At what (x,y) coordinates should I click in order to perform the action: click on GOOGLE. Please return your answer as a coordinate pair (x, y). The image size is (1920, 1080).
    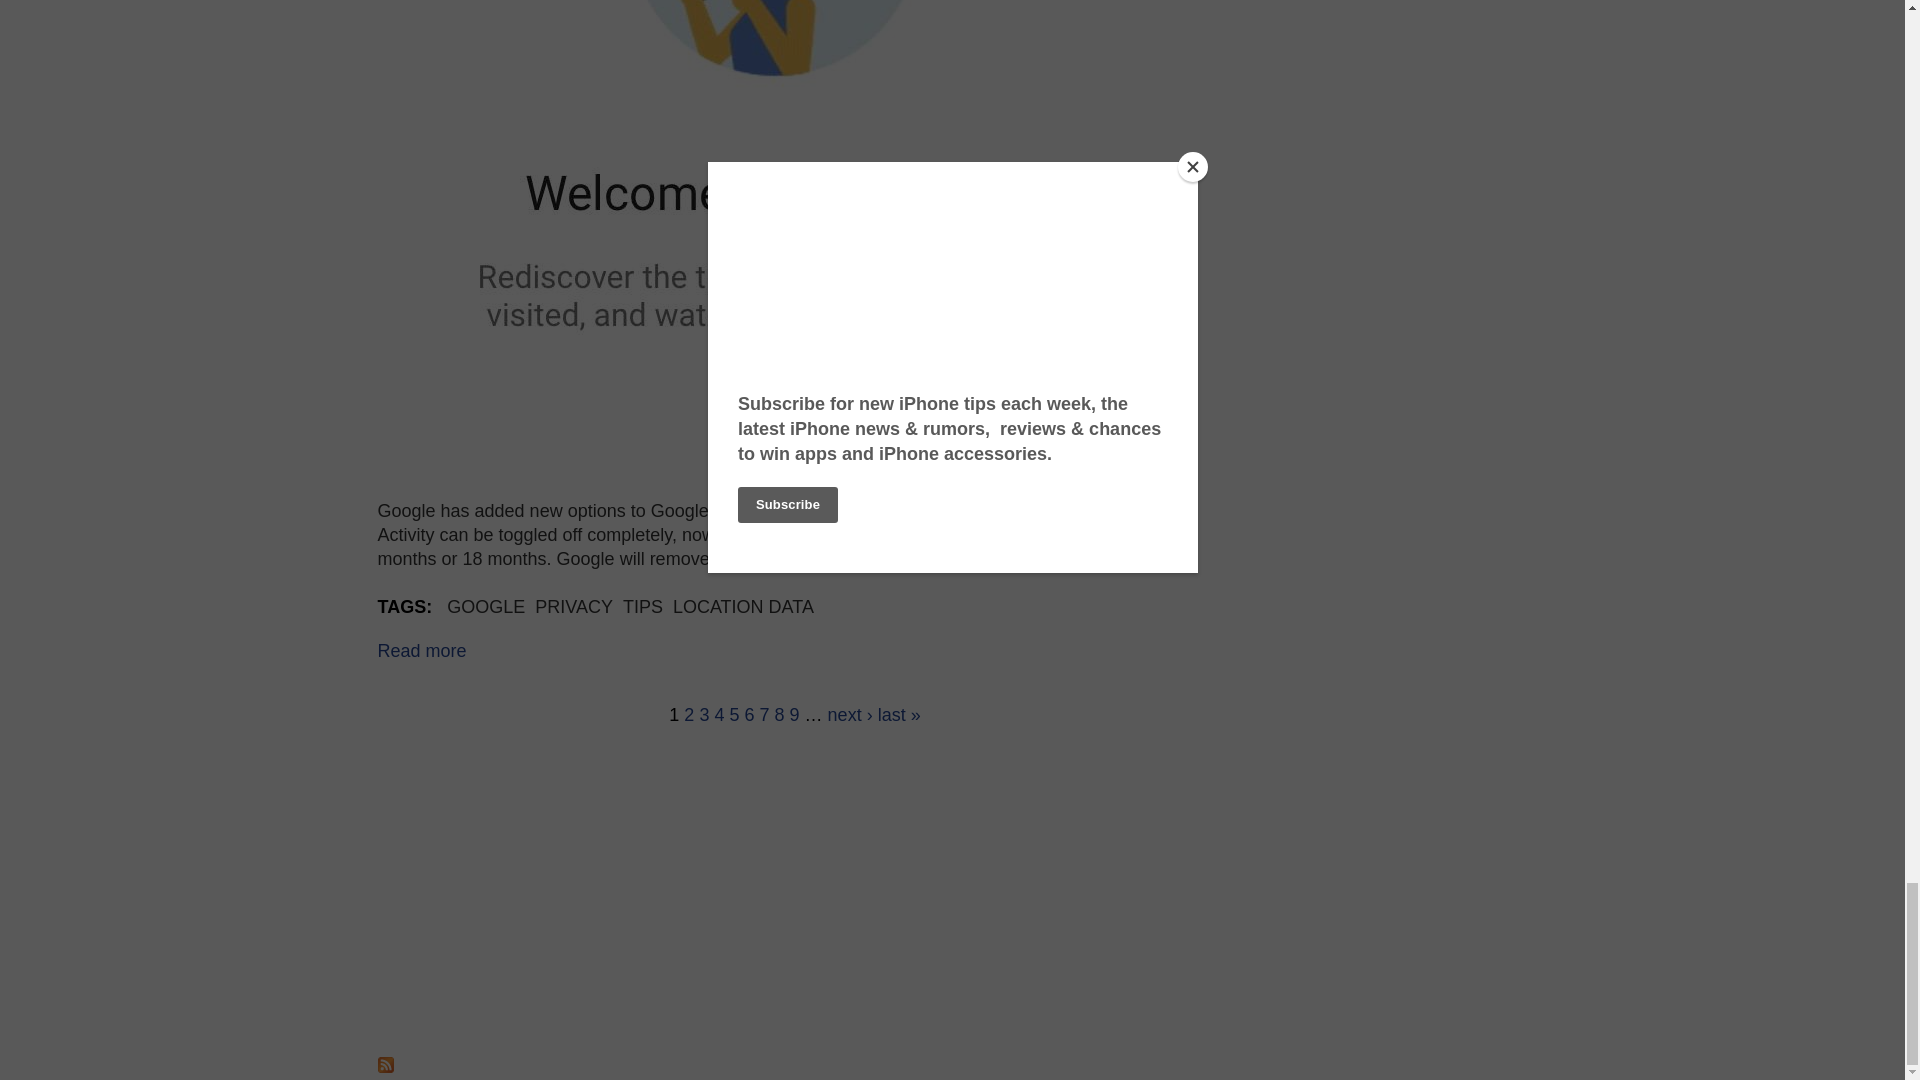
    Looking at the image, I should click on (486, 606).